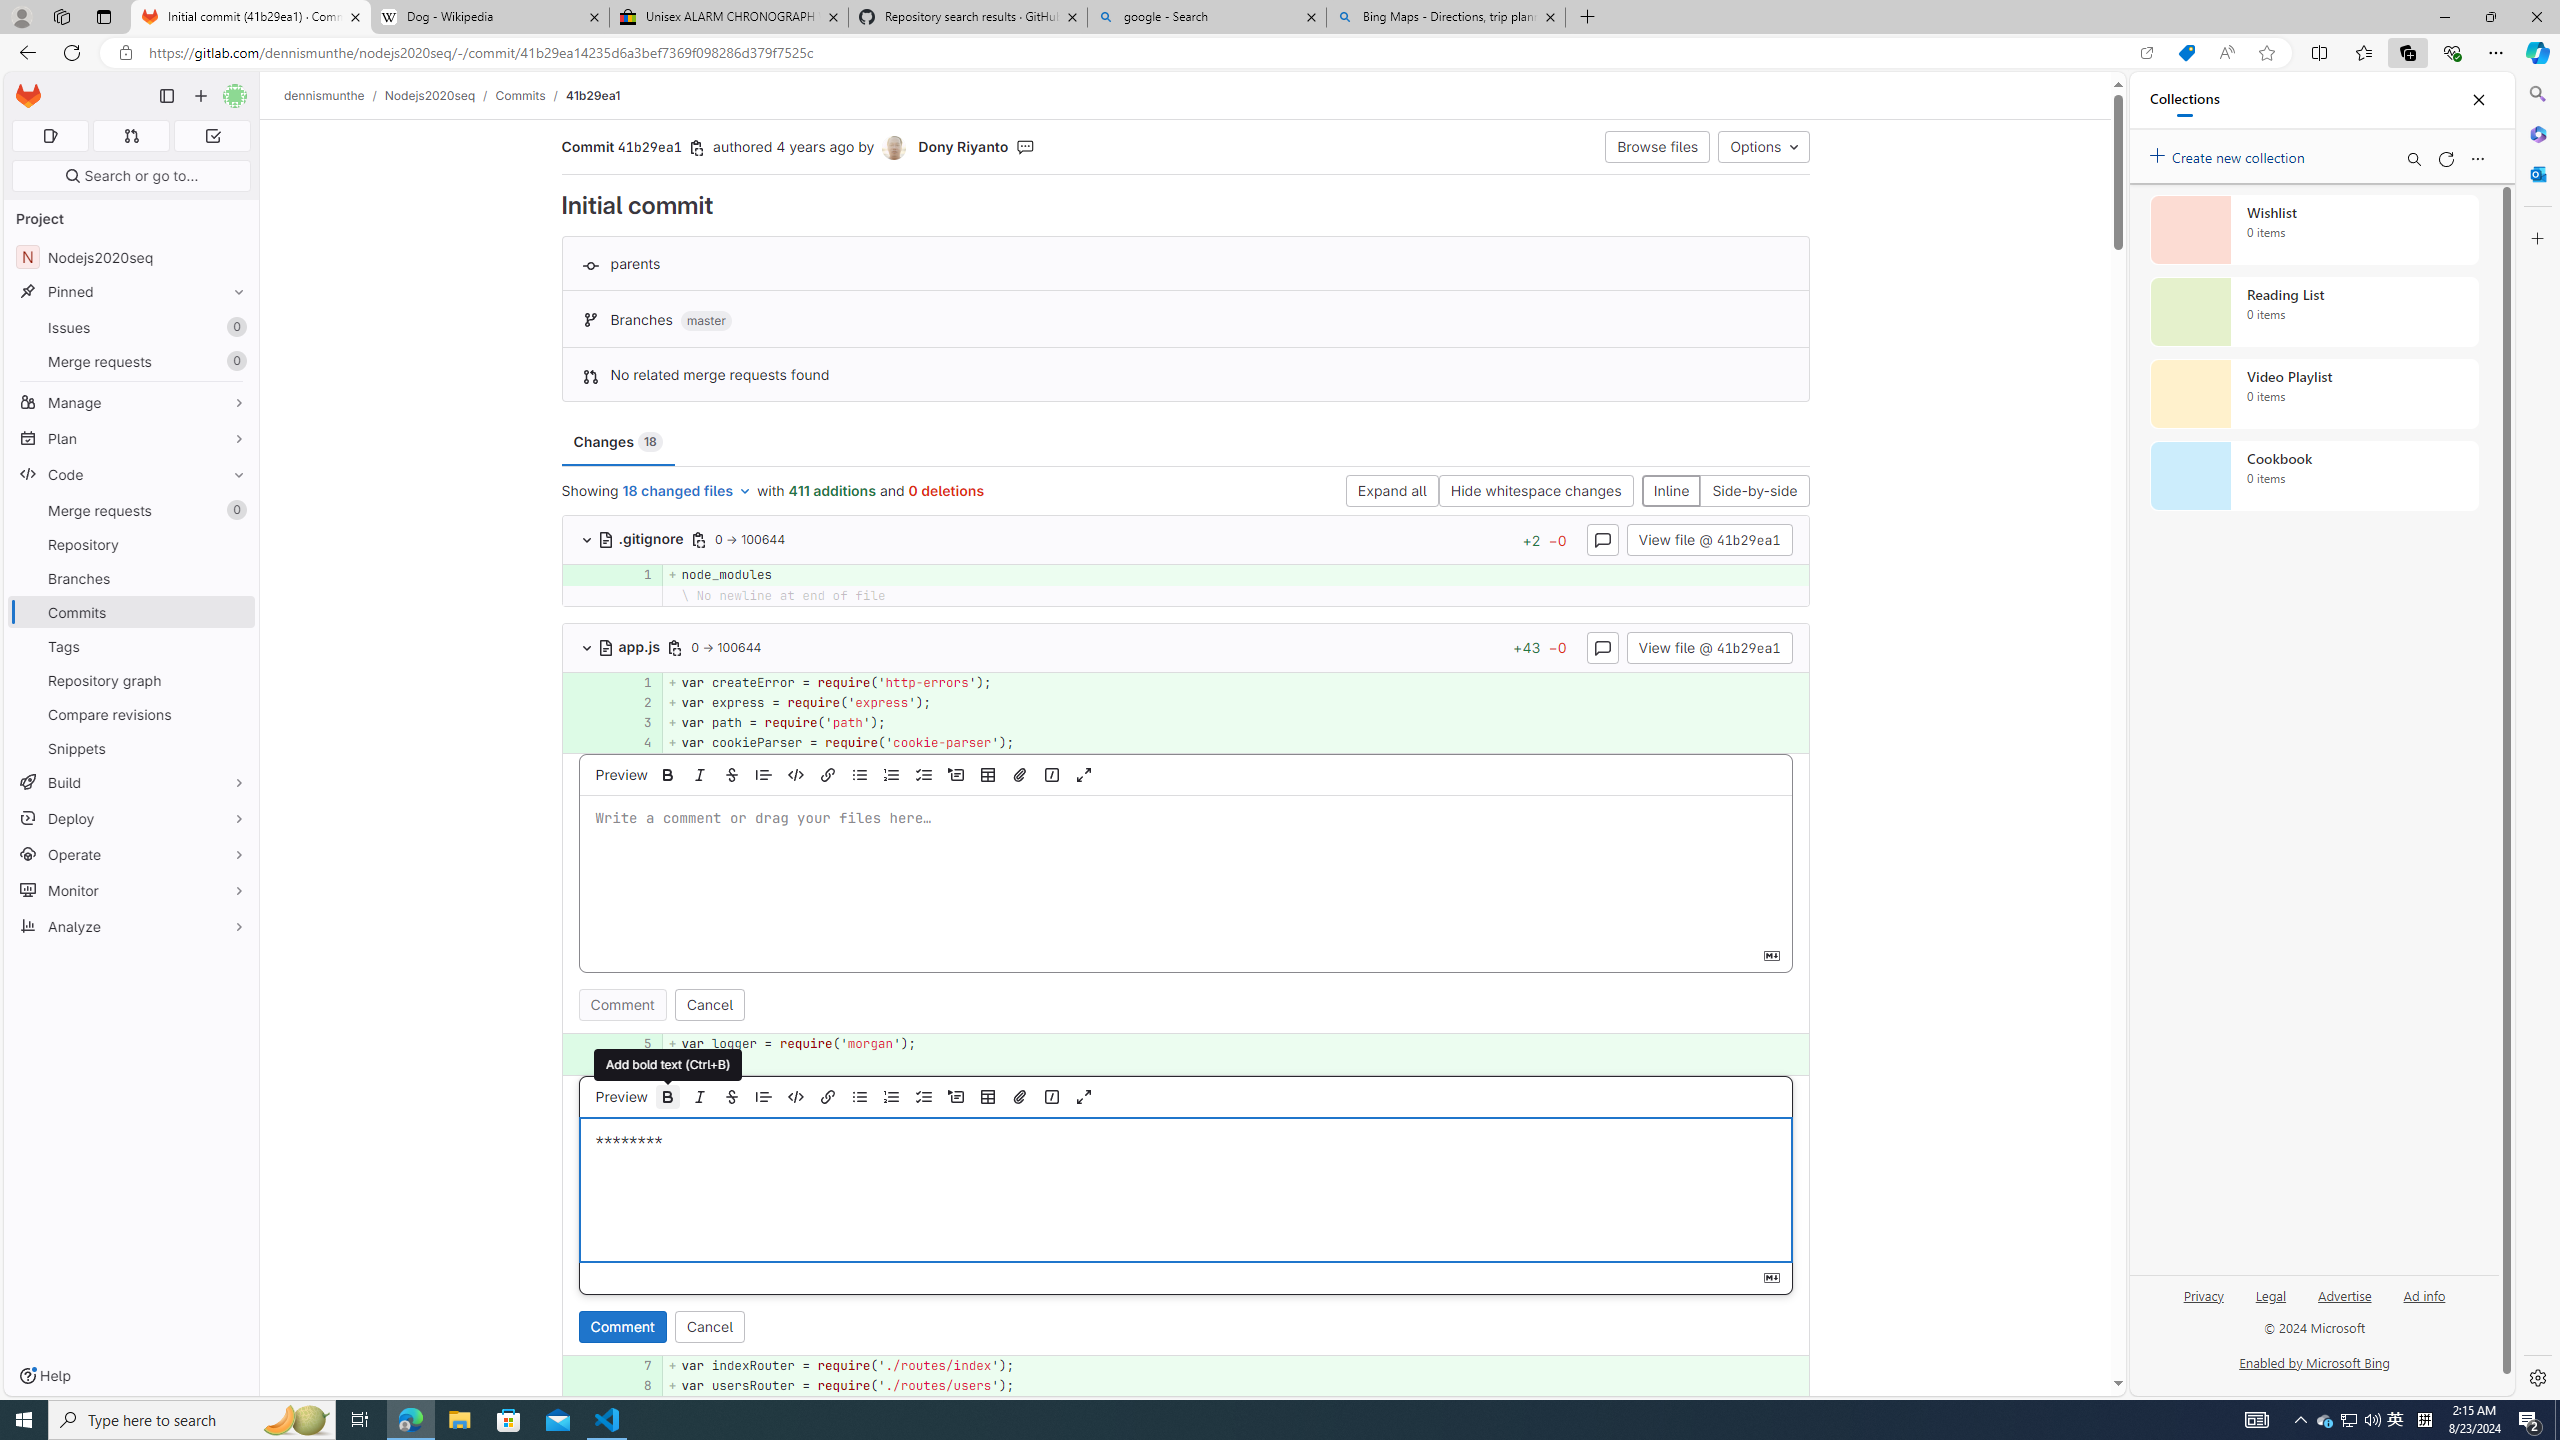 The width and height of the screenshot is (2560, 1440). Describe the element at coordinates (637, 1044) in the screenshot. I see `5` at that location.